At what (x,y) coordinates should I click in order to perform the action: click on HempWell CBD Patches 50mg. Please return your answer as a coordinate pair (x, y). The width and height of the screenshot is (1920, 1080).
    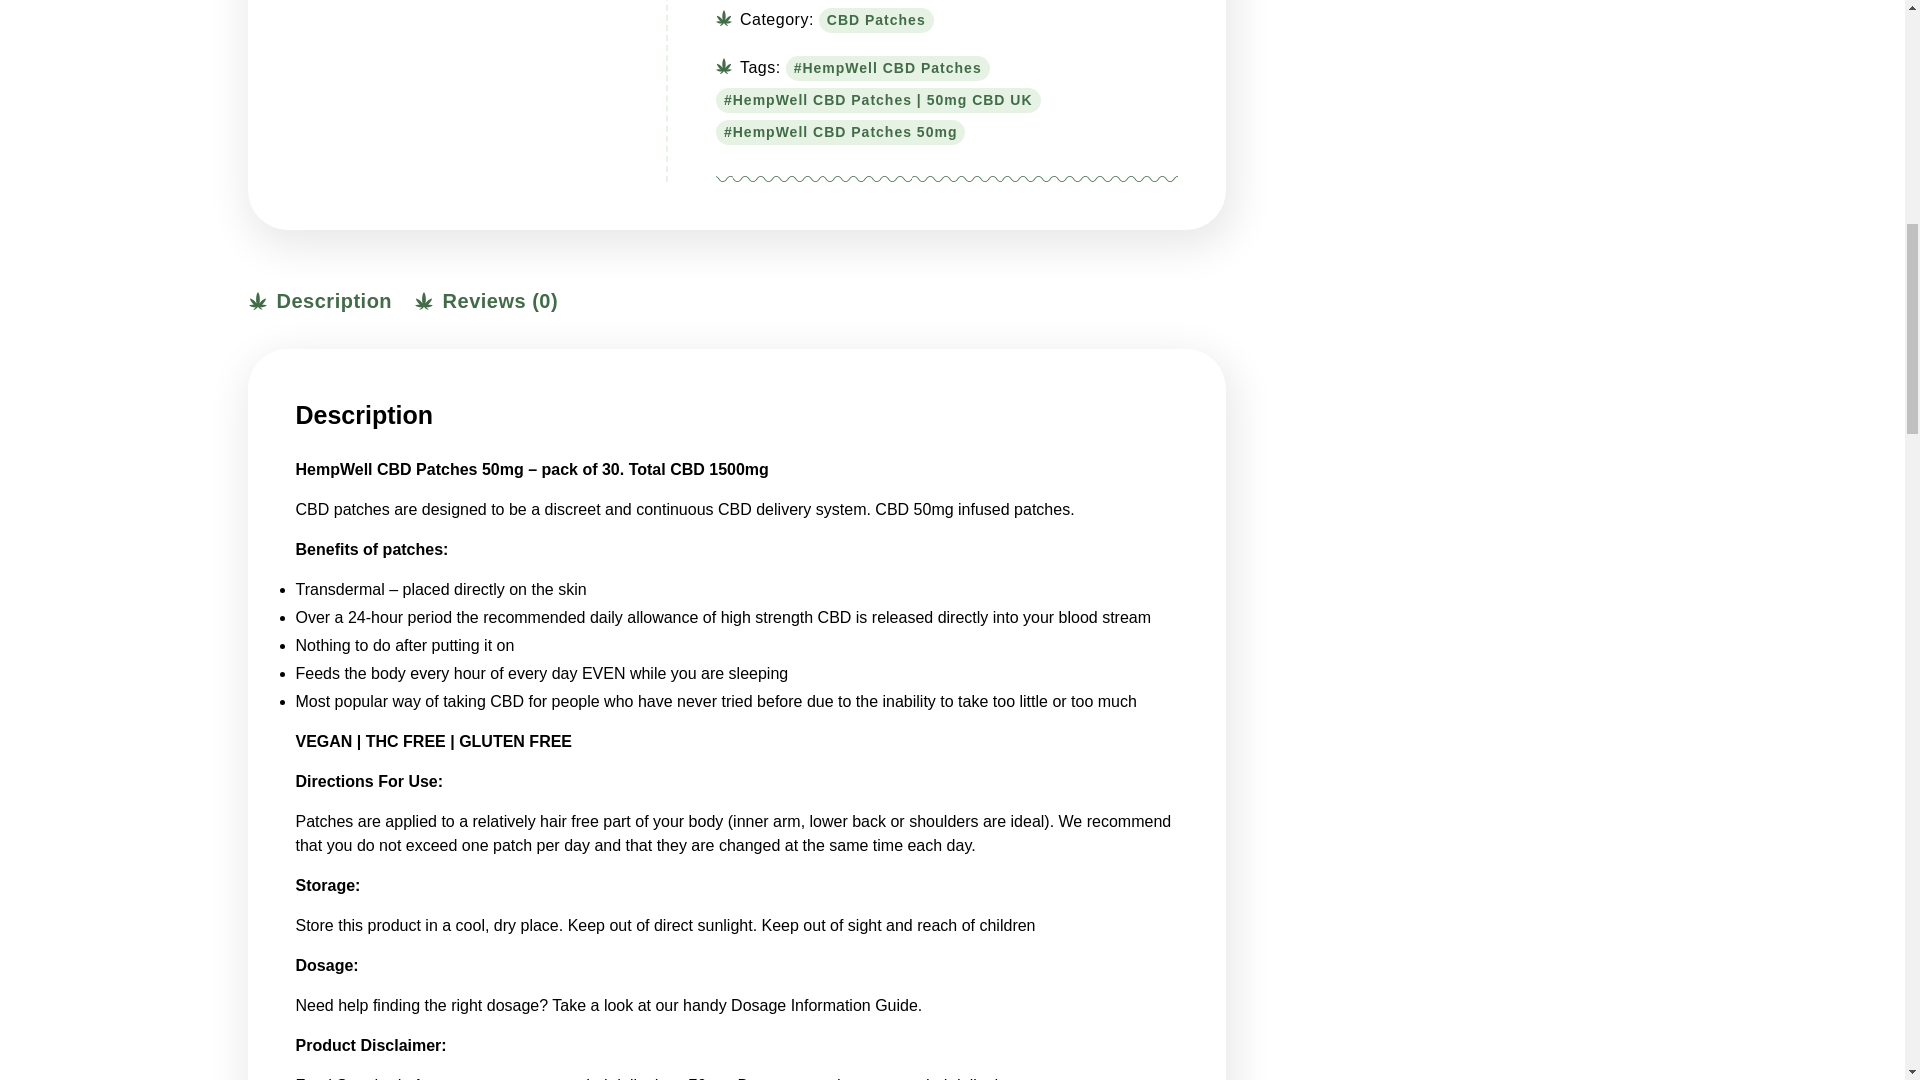
    Looking at the image, I should click on (840, 132).